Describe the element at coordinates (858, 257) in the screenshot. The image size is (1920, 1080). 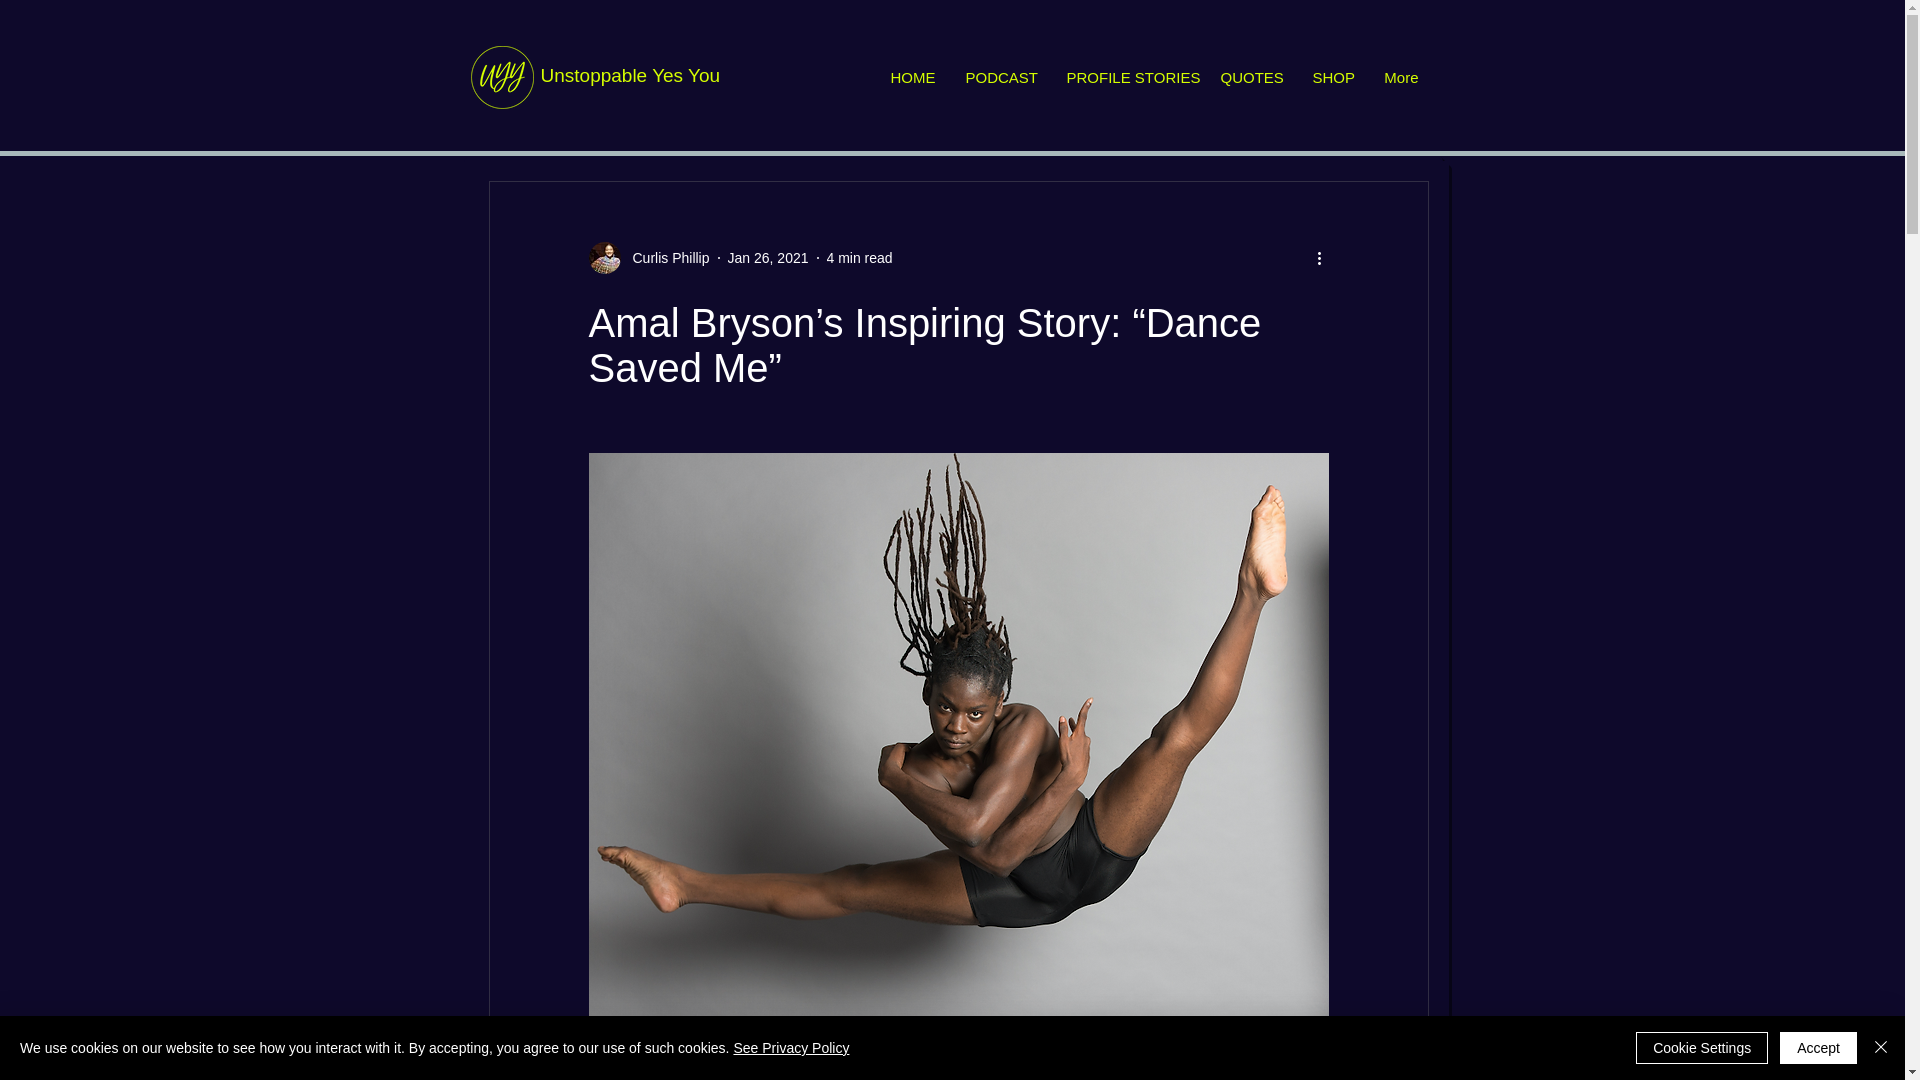
I see `4 min read` at that location.